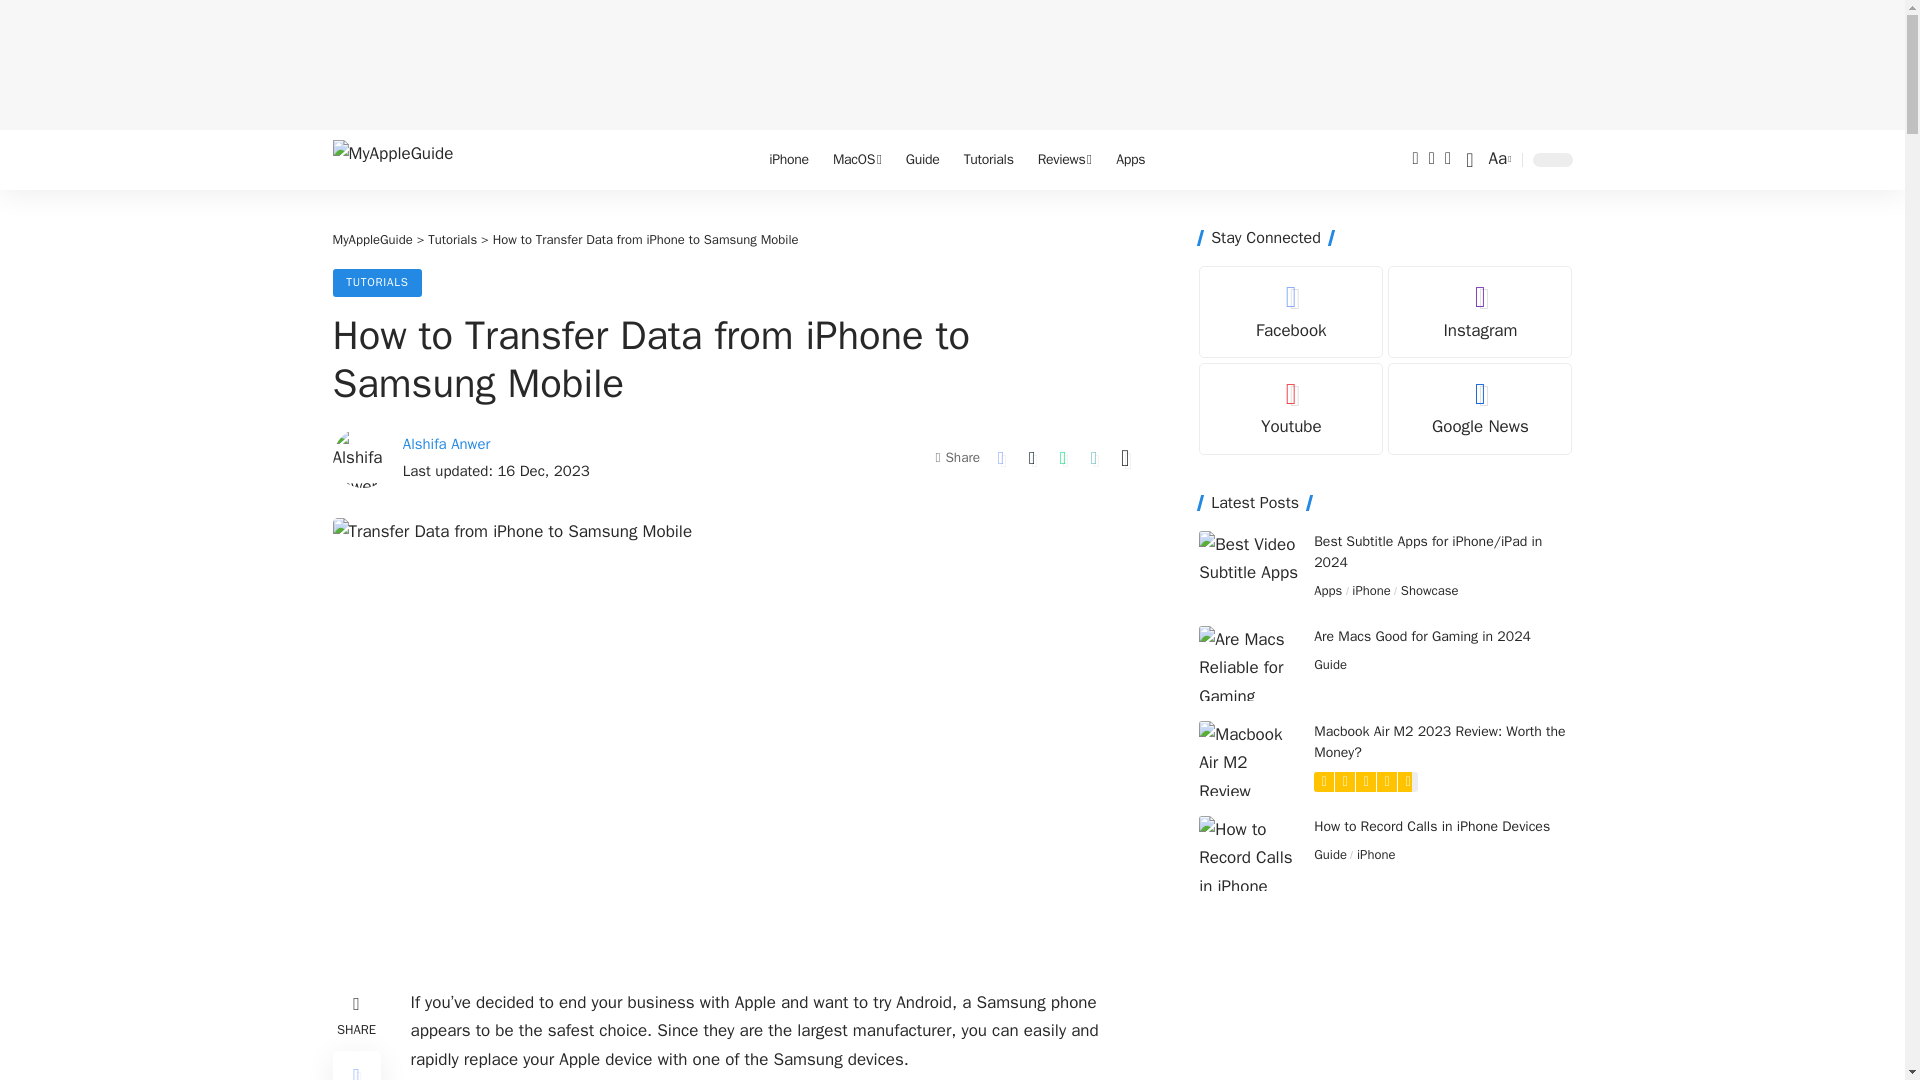 The height and width of the screenshot is (1080, 1920). What do you see at coordinates (372, 240) in the screenshot?
I see `Go to MyAppleGuide.` at bounding box center [372, 240].